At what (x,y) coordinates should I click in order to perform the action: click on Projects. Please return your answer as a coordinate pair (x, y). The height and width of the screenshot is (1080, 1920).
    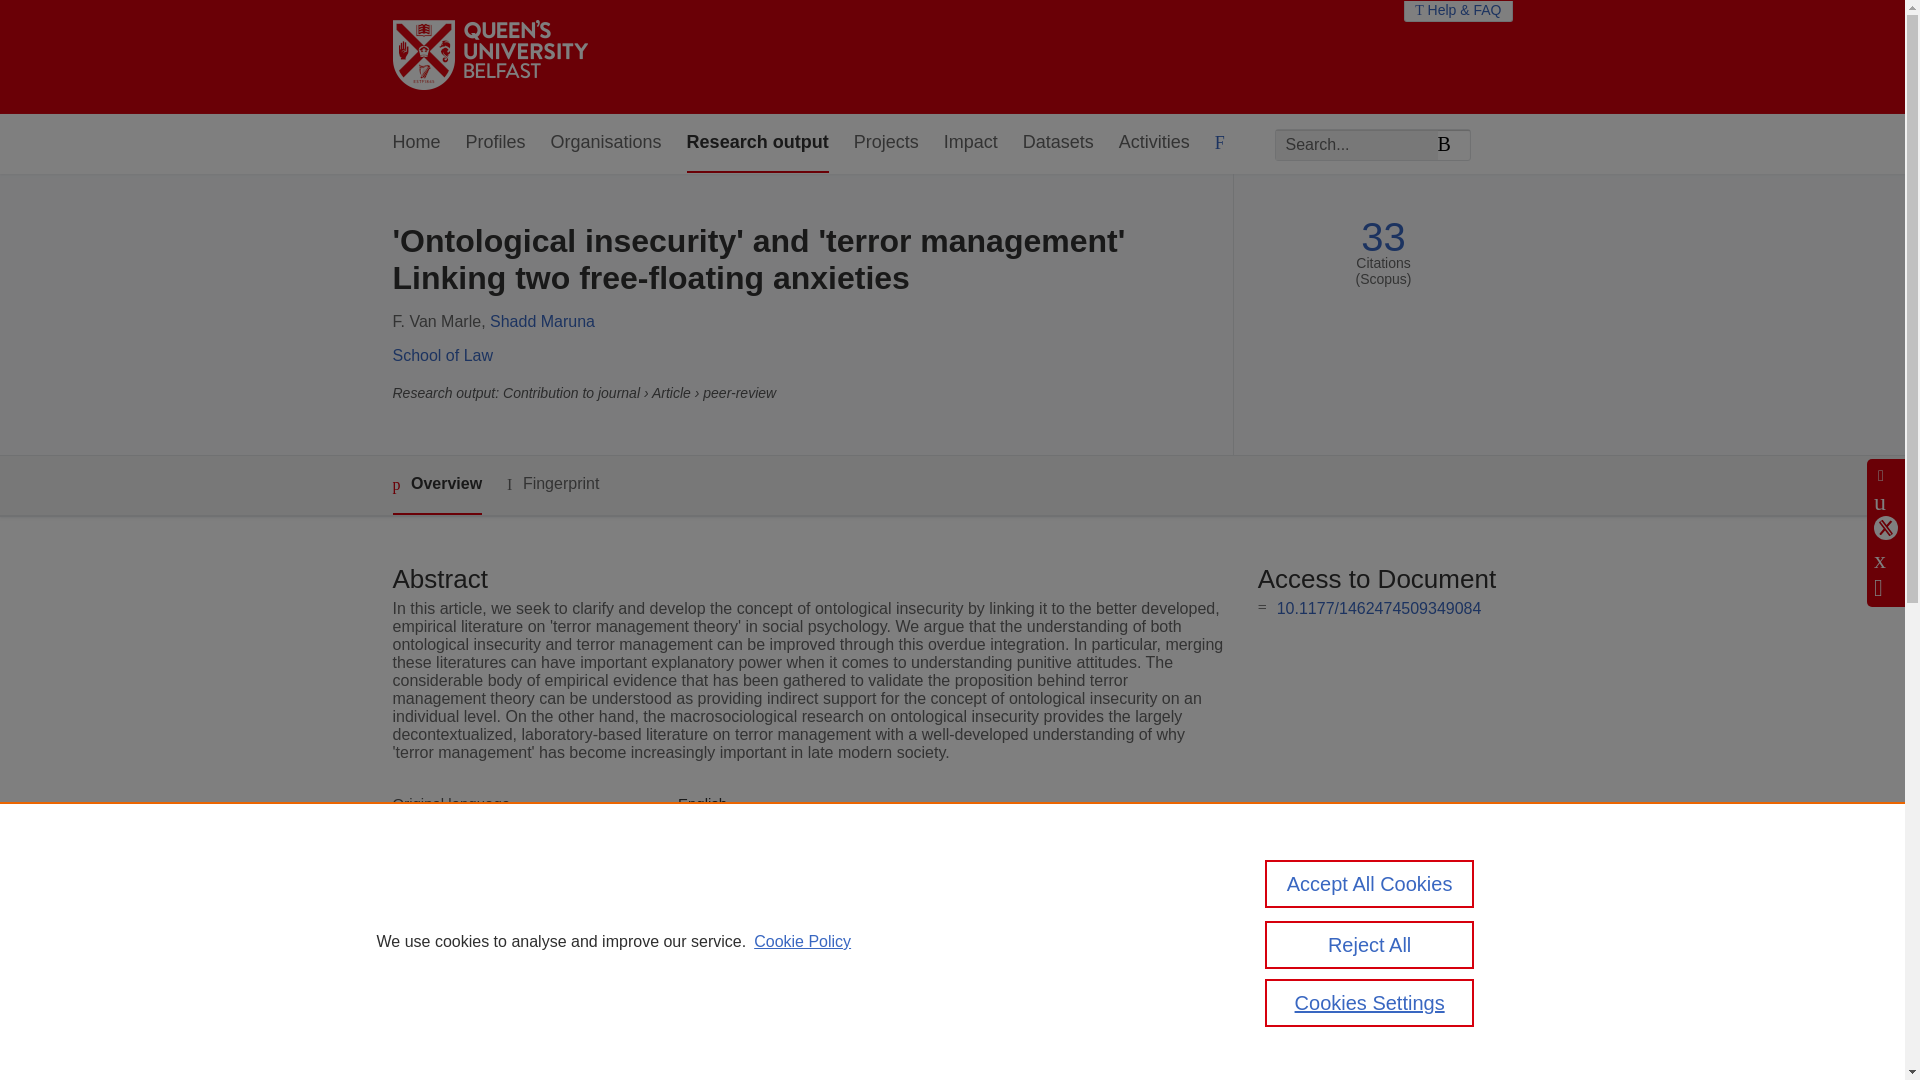
    Looking at the image, I should click on (886, 143).